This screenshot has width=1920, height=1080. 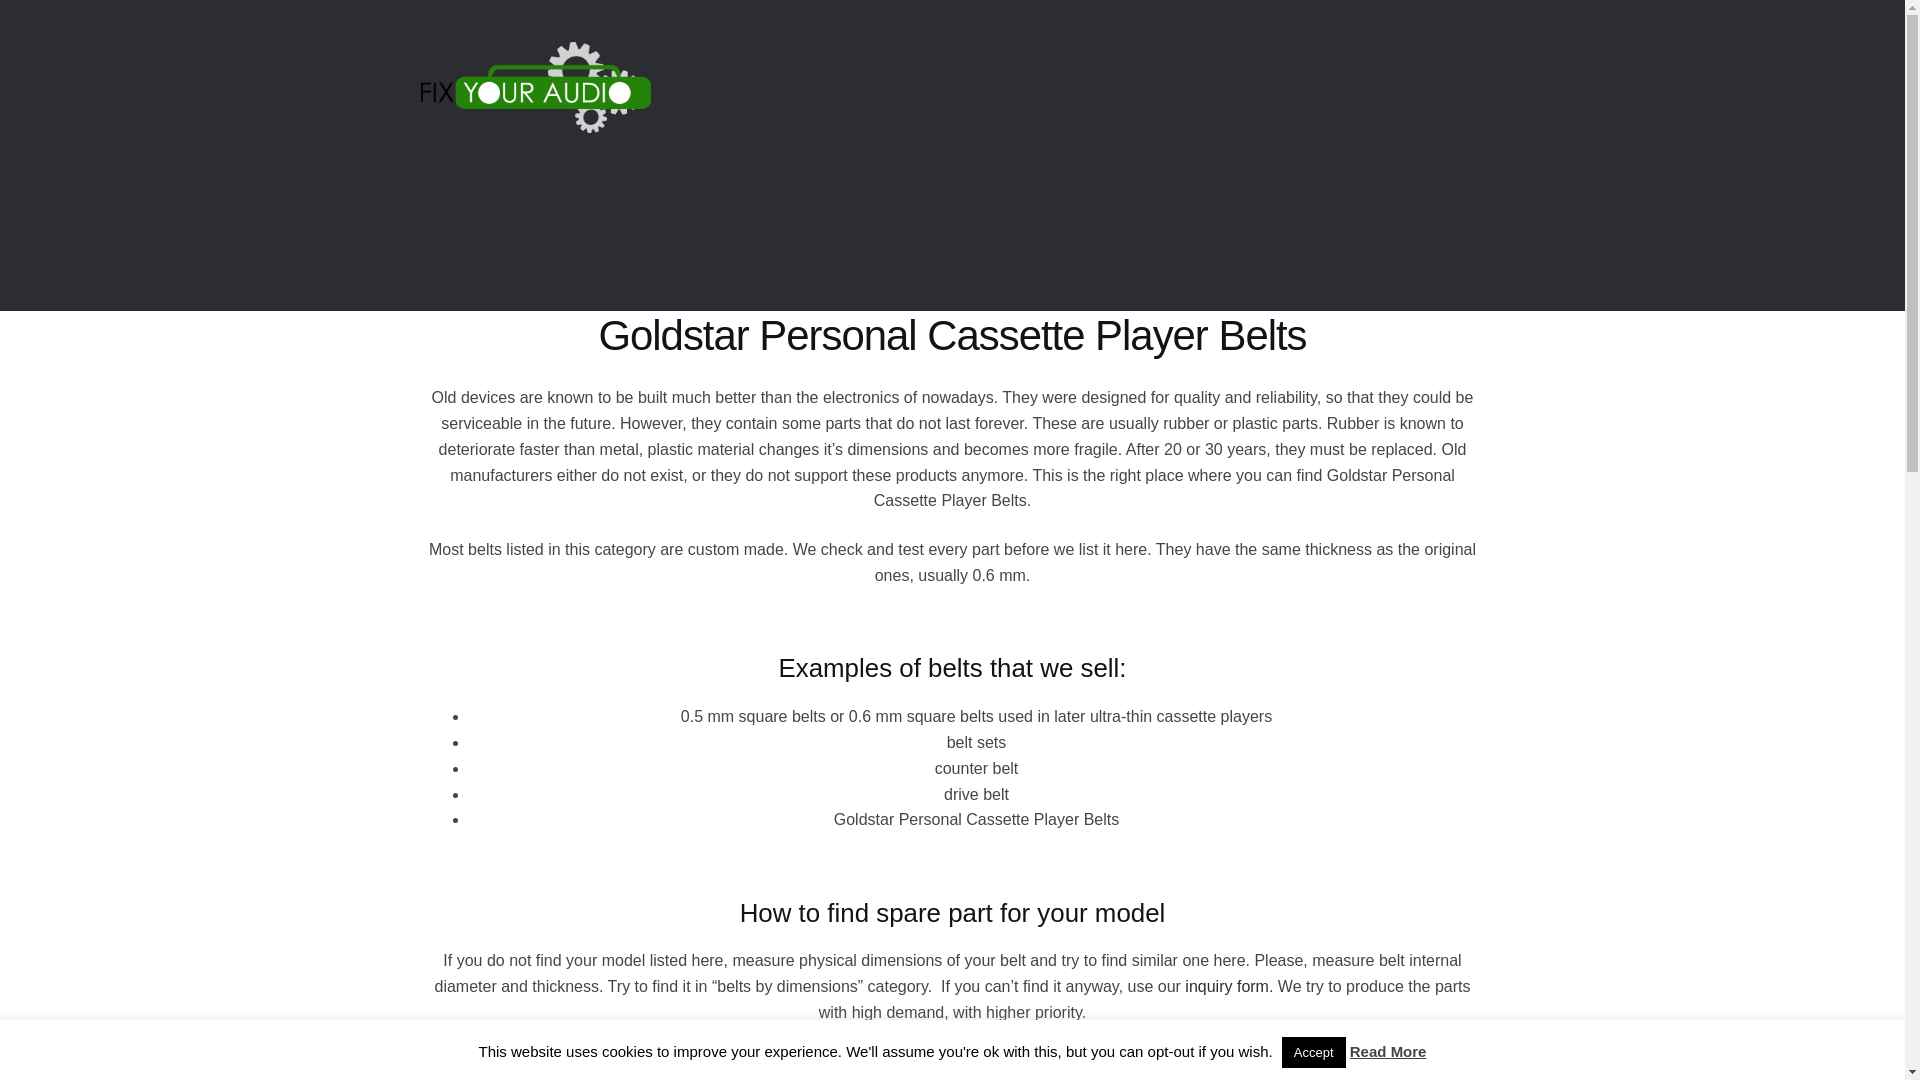 I want to click on Shop, so click(x=528, y=194).